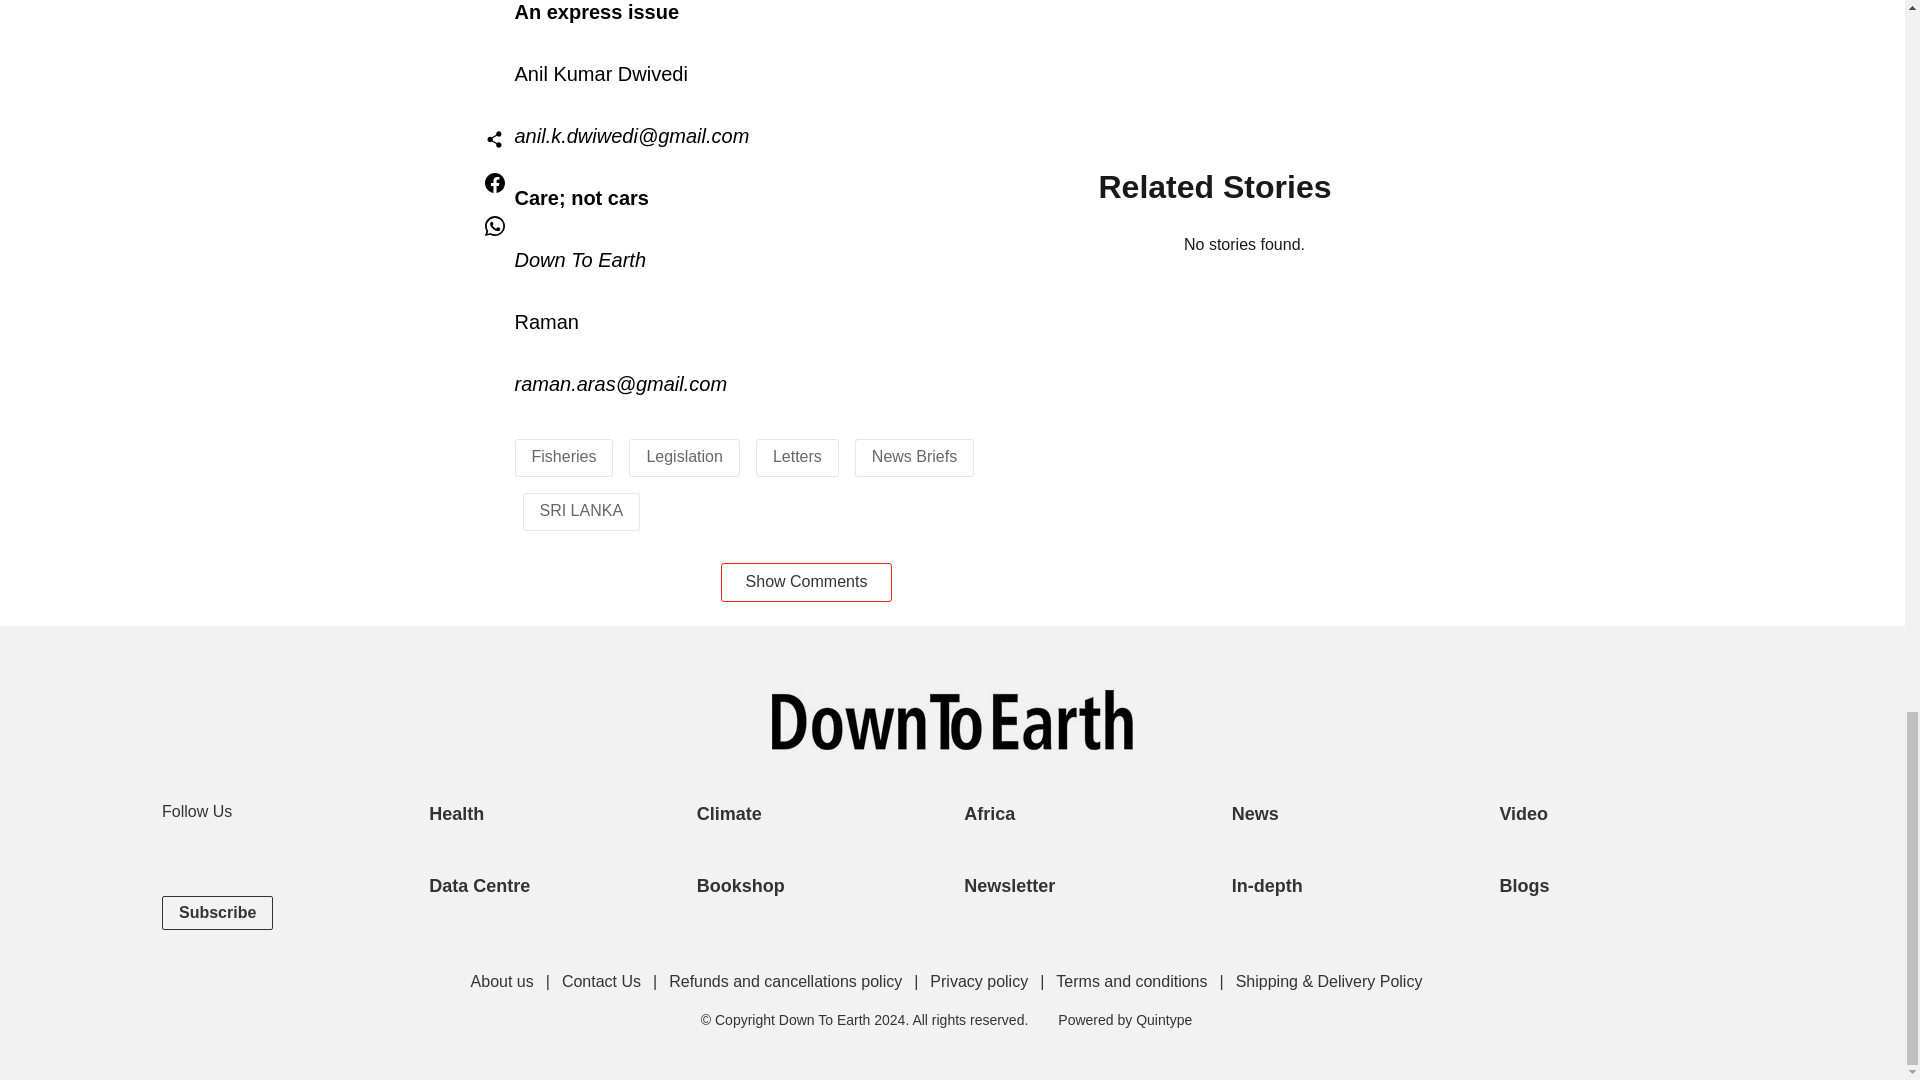  What do you see at coordinates (684, 456) in the screenshot?
I see `Legislation` at bounding box center [684, 456].